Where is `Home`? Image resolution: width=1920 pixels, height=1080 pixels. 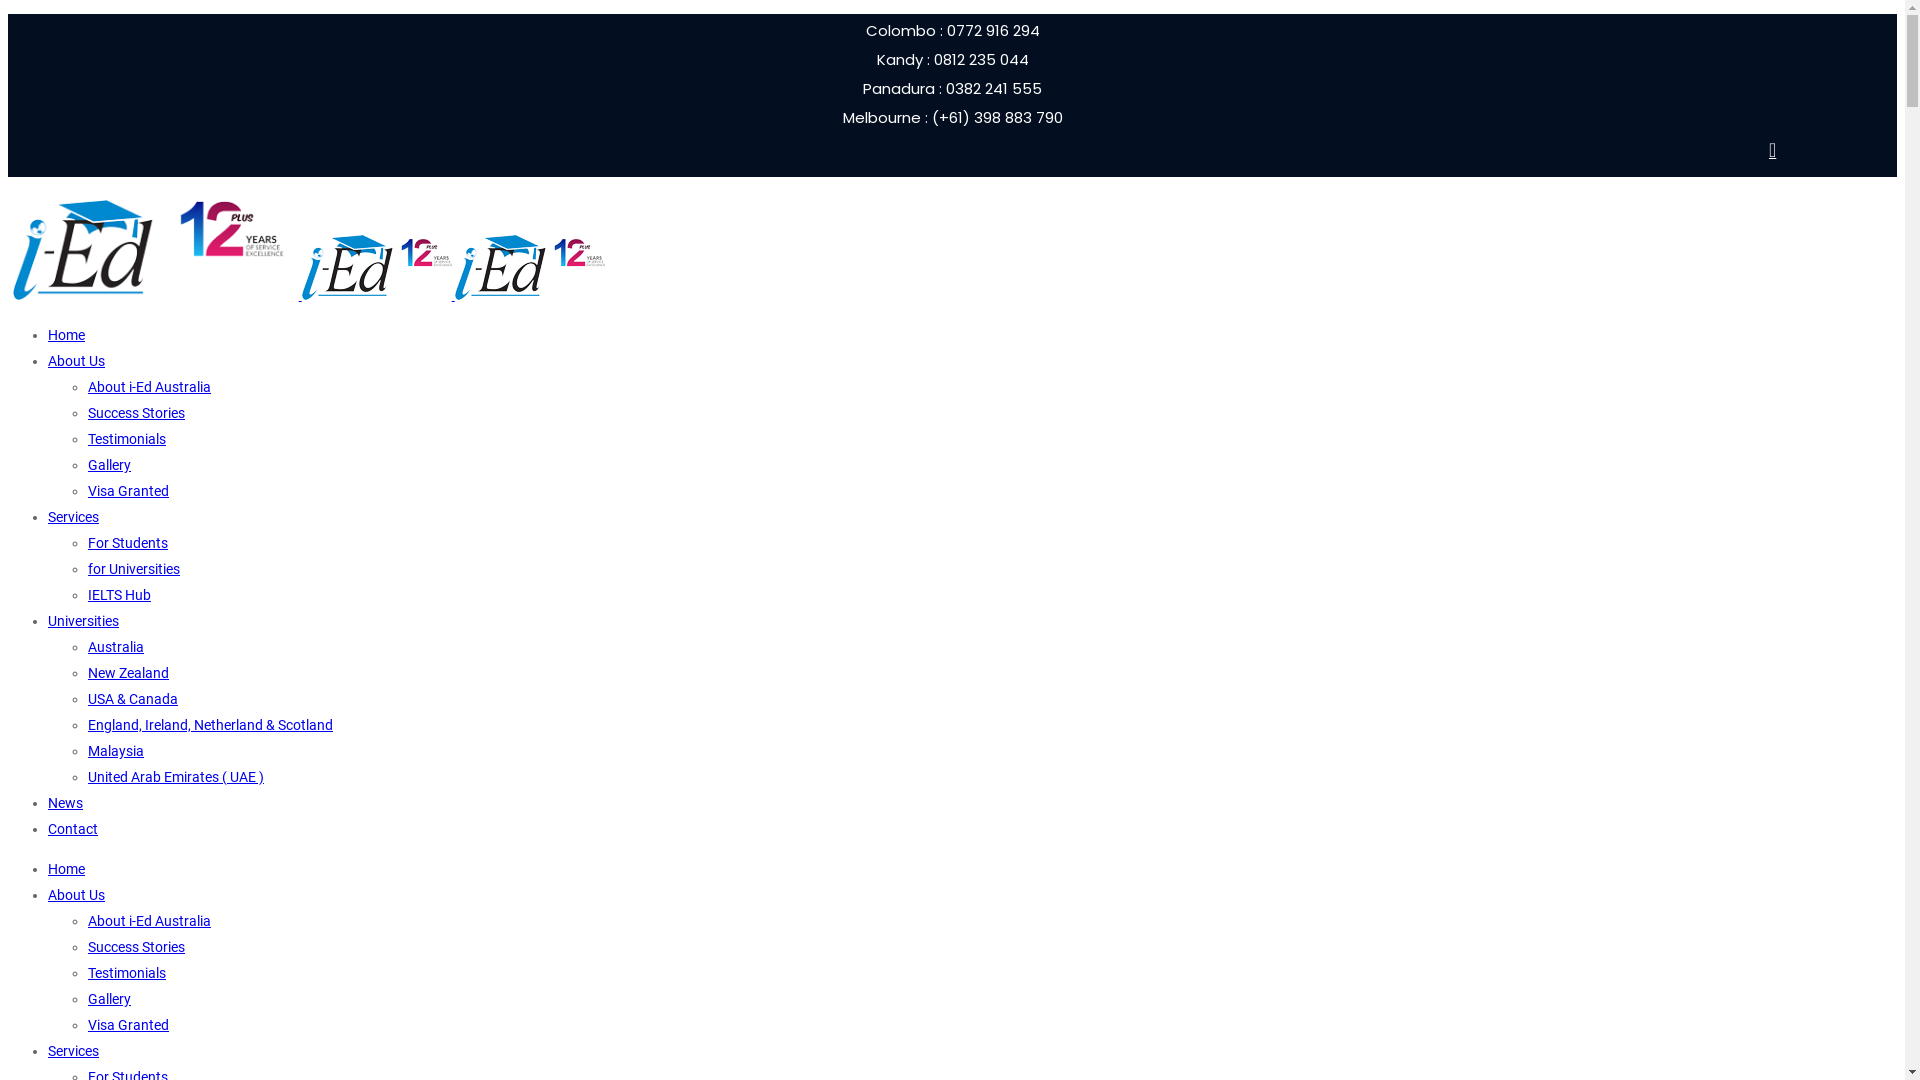 Home is located at coordinates (66, 335).